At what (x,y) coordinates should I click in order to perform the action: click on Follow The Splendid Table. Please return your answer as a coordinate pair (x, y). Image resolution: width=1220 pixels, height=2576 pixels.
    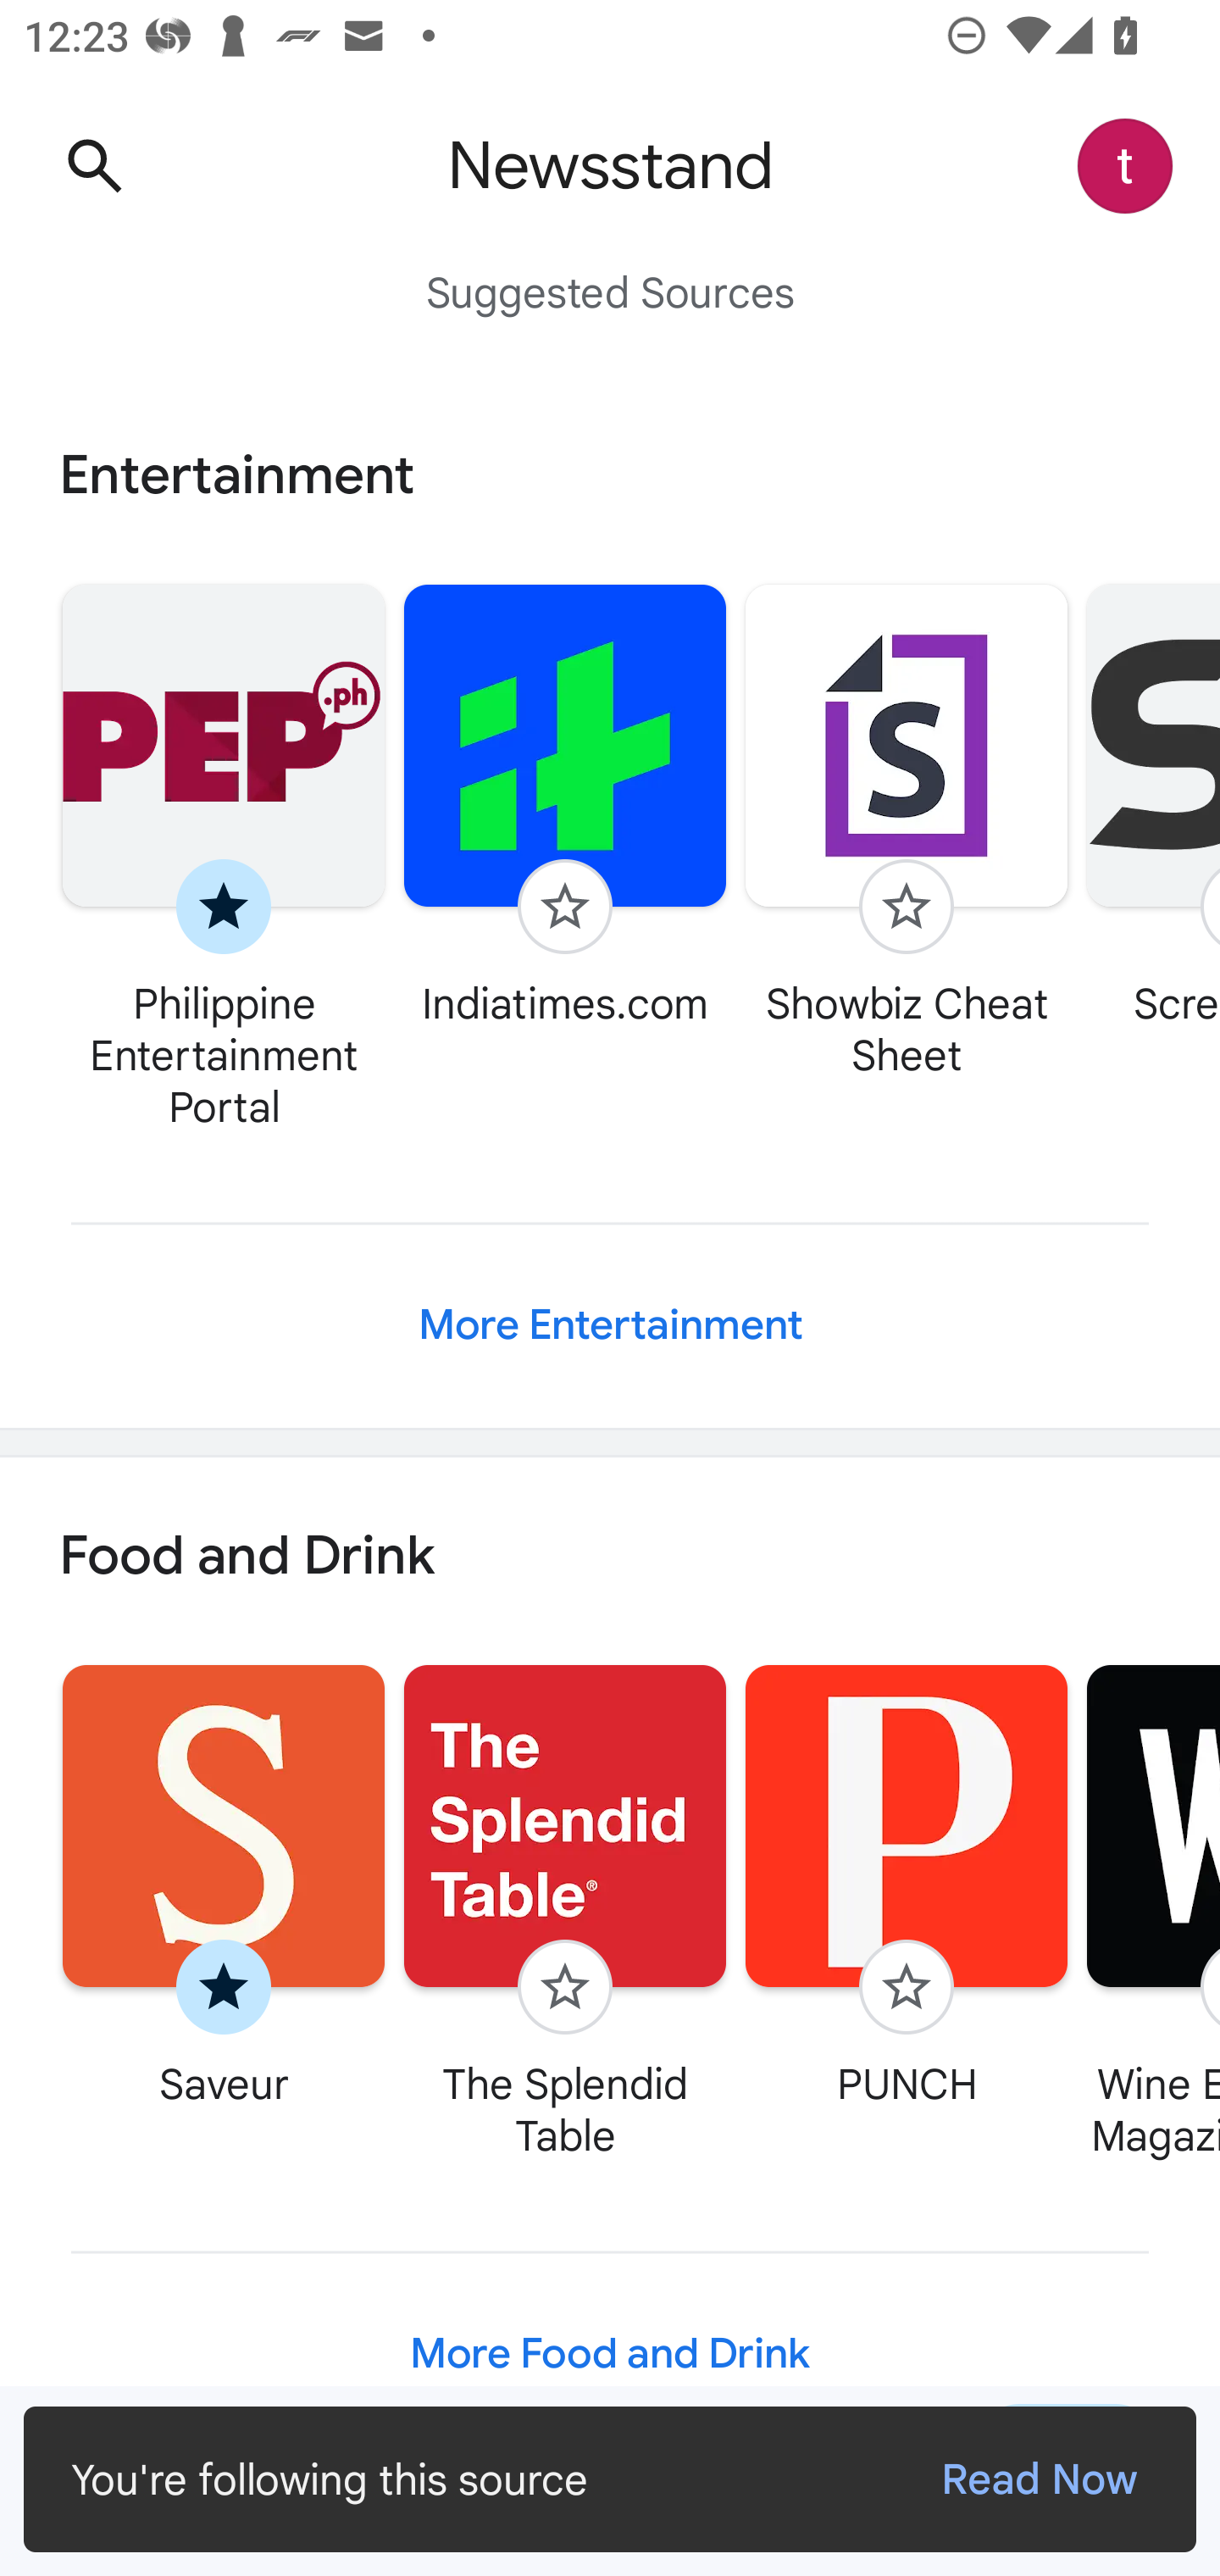
    Looking at the image, I should click on (565, 1911).